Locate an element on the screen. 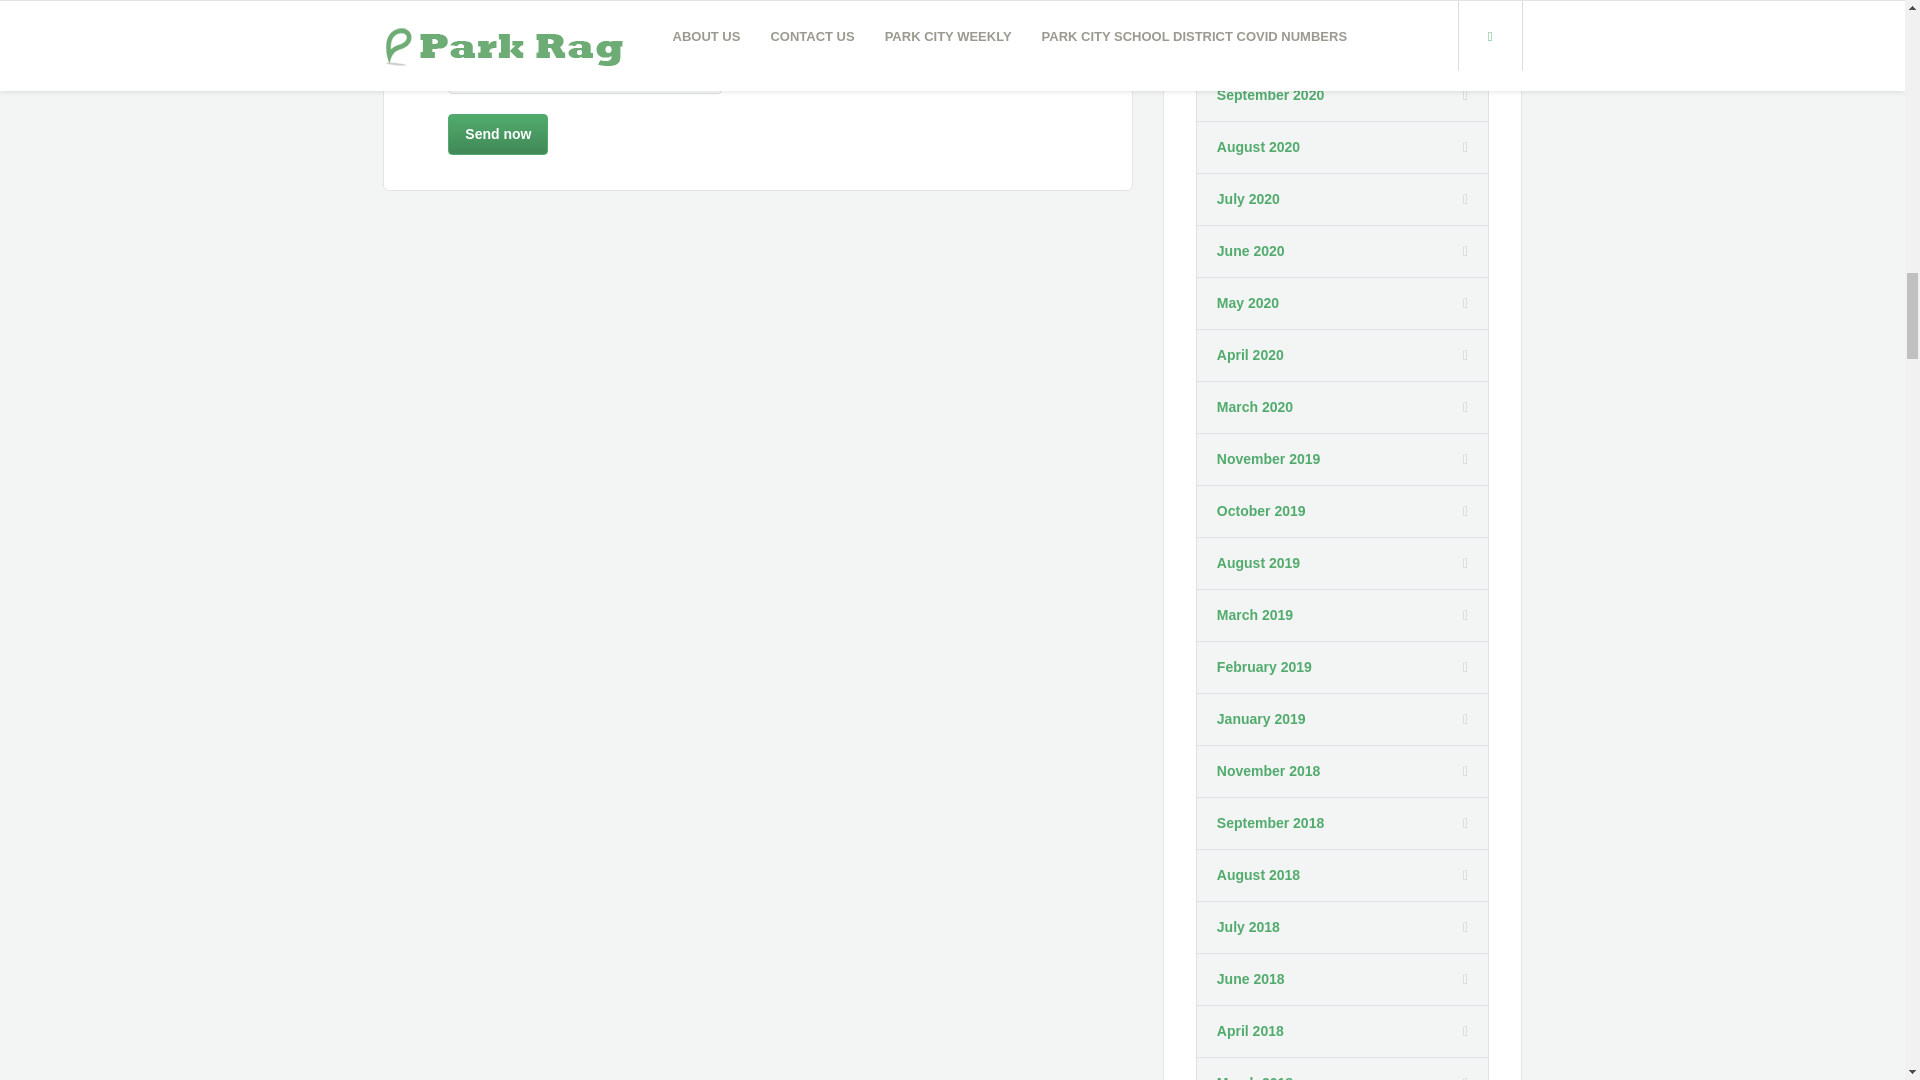  Send now is located at coordinates (497, 134).